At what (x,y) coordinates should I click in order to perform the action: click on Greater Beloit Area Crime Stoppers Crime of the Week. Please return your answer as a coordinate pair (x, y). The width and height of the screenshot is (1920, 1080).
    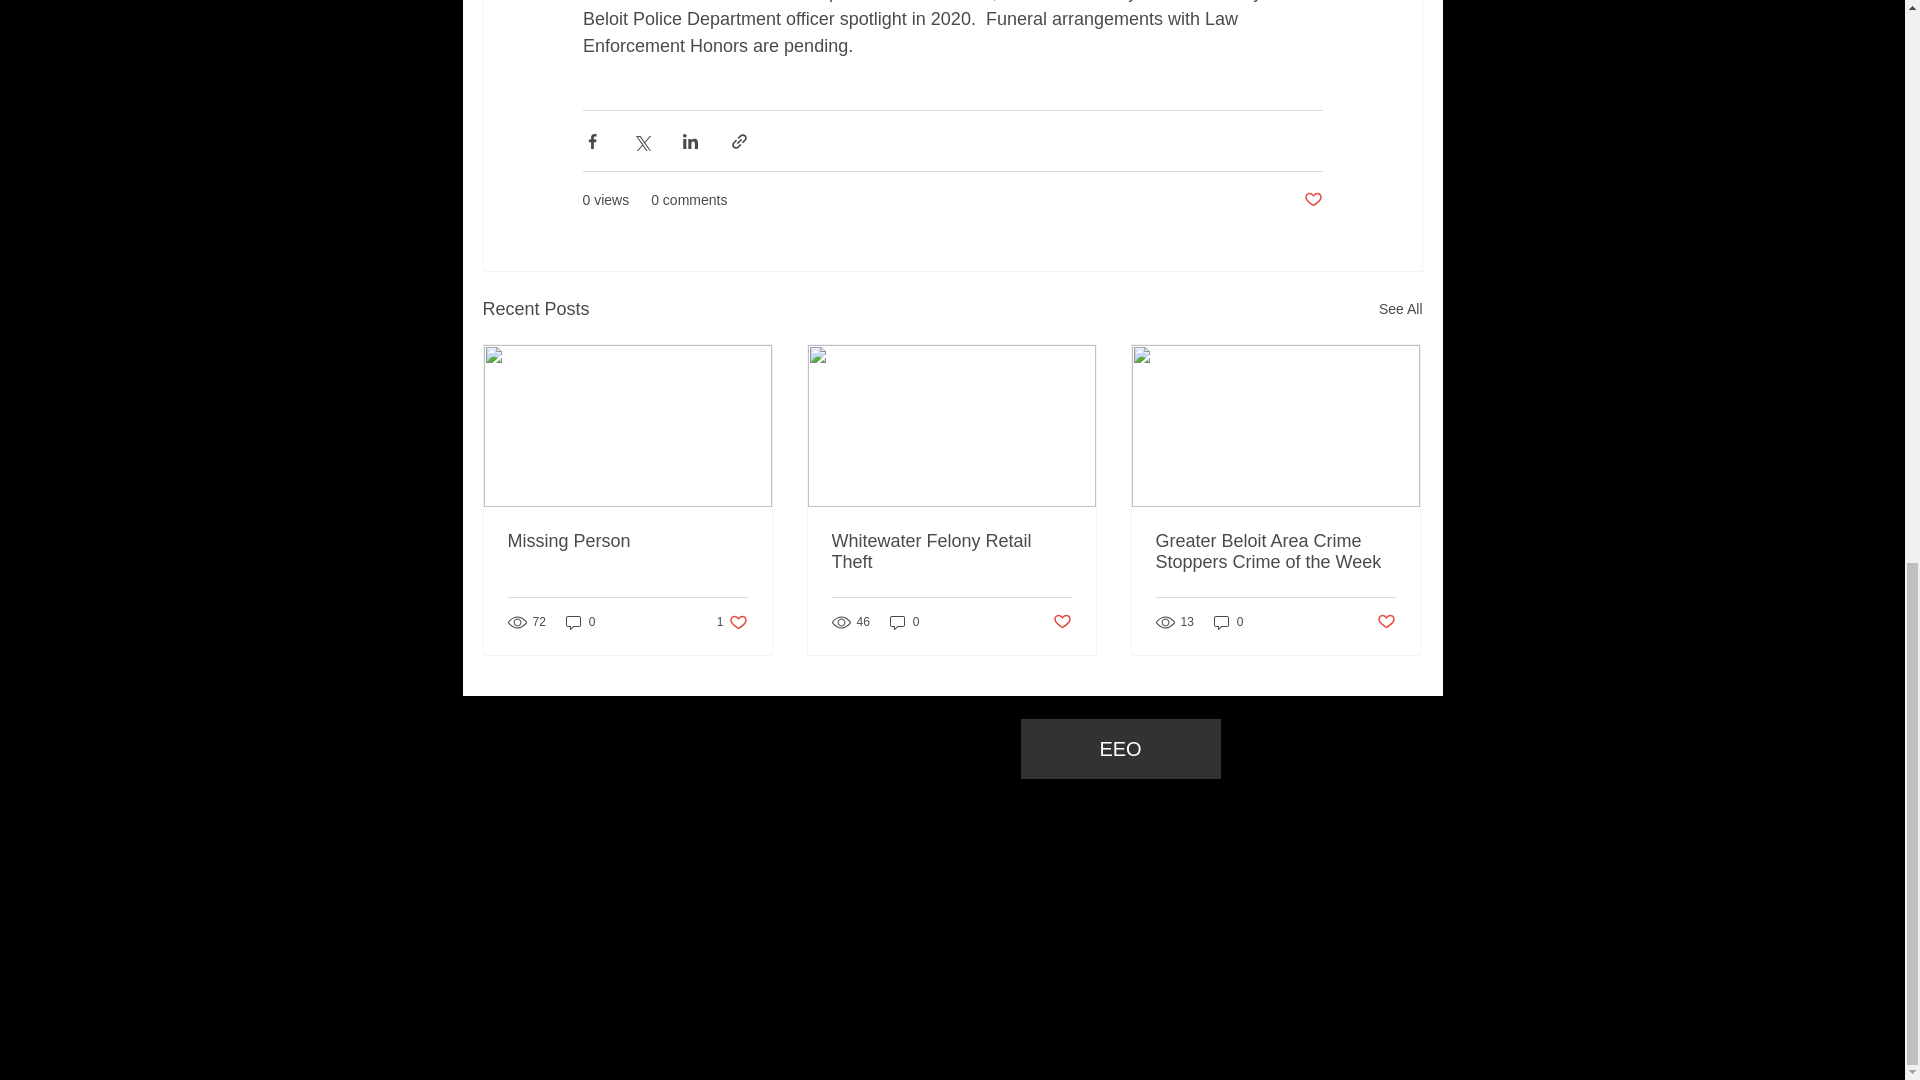
    Looking at the image, I should click on (1275, 552).